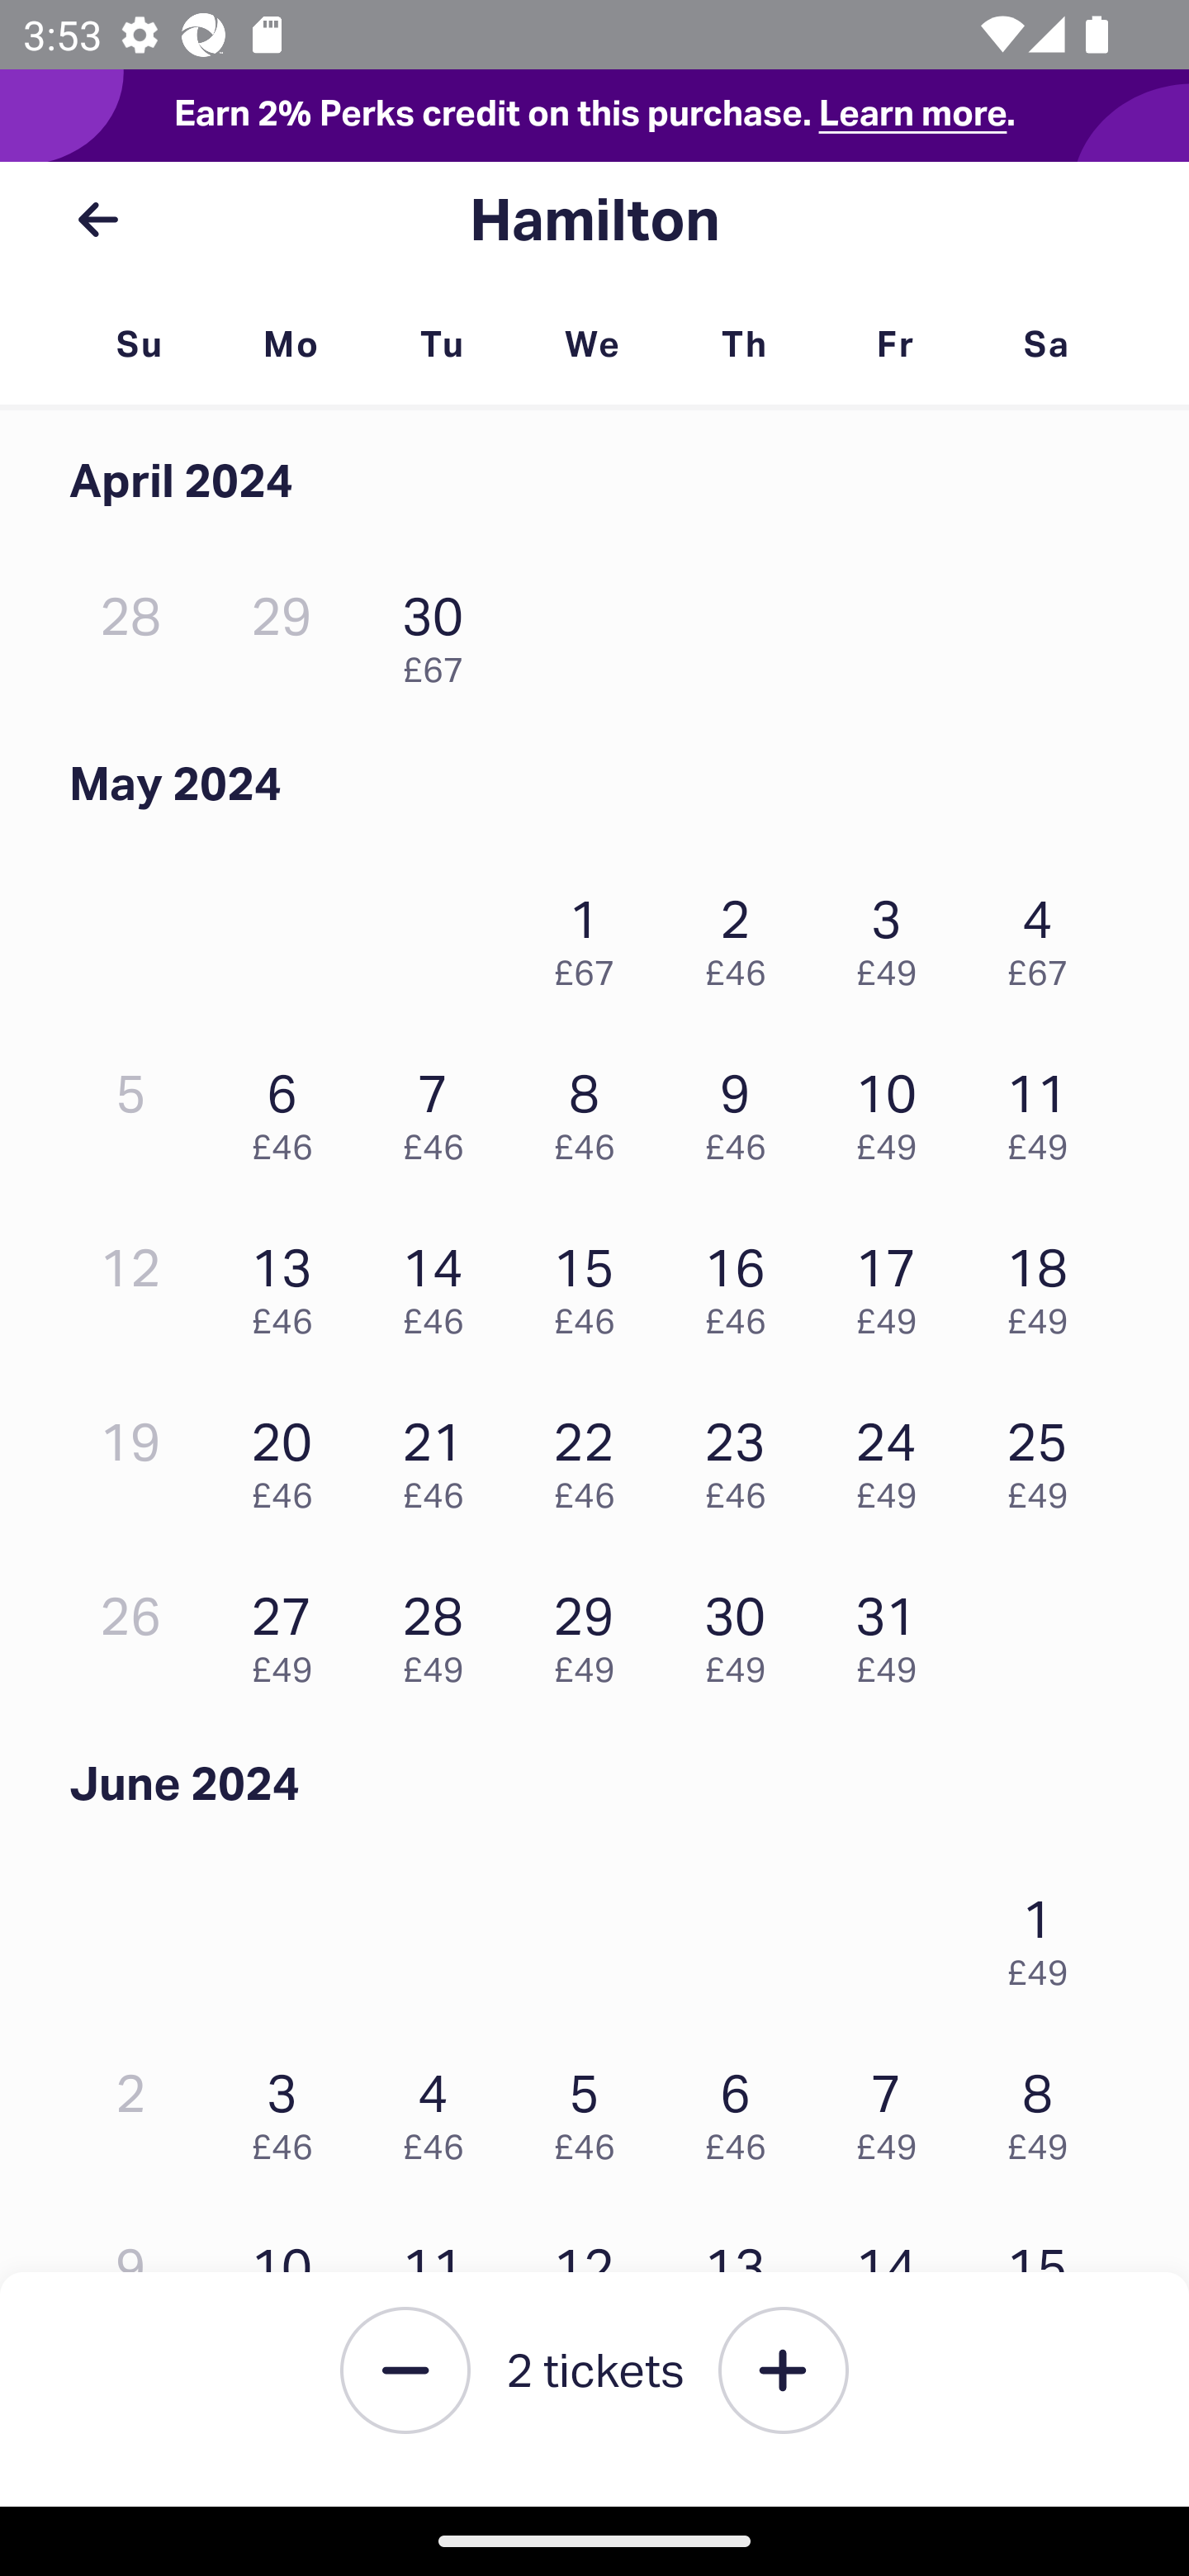 The width and height of the screenshot is (1189, 2576). I want to click on 7 £49, so click(894, 2109).